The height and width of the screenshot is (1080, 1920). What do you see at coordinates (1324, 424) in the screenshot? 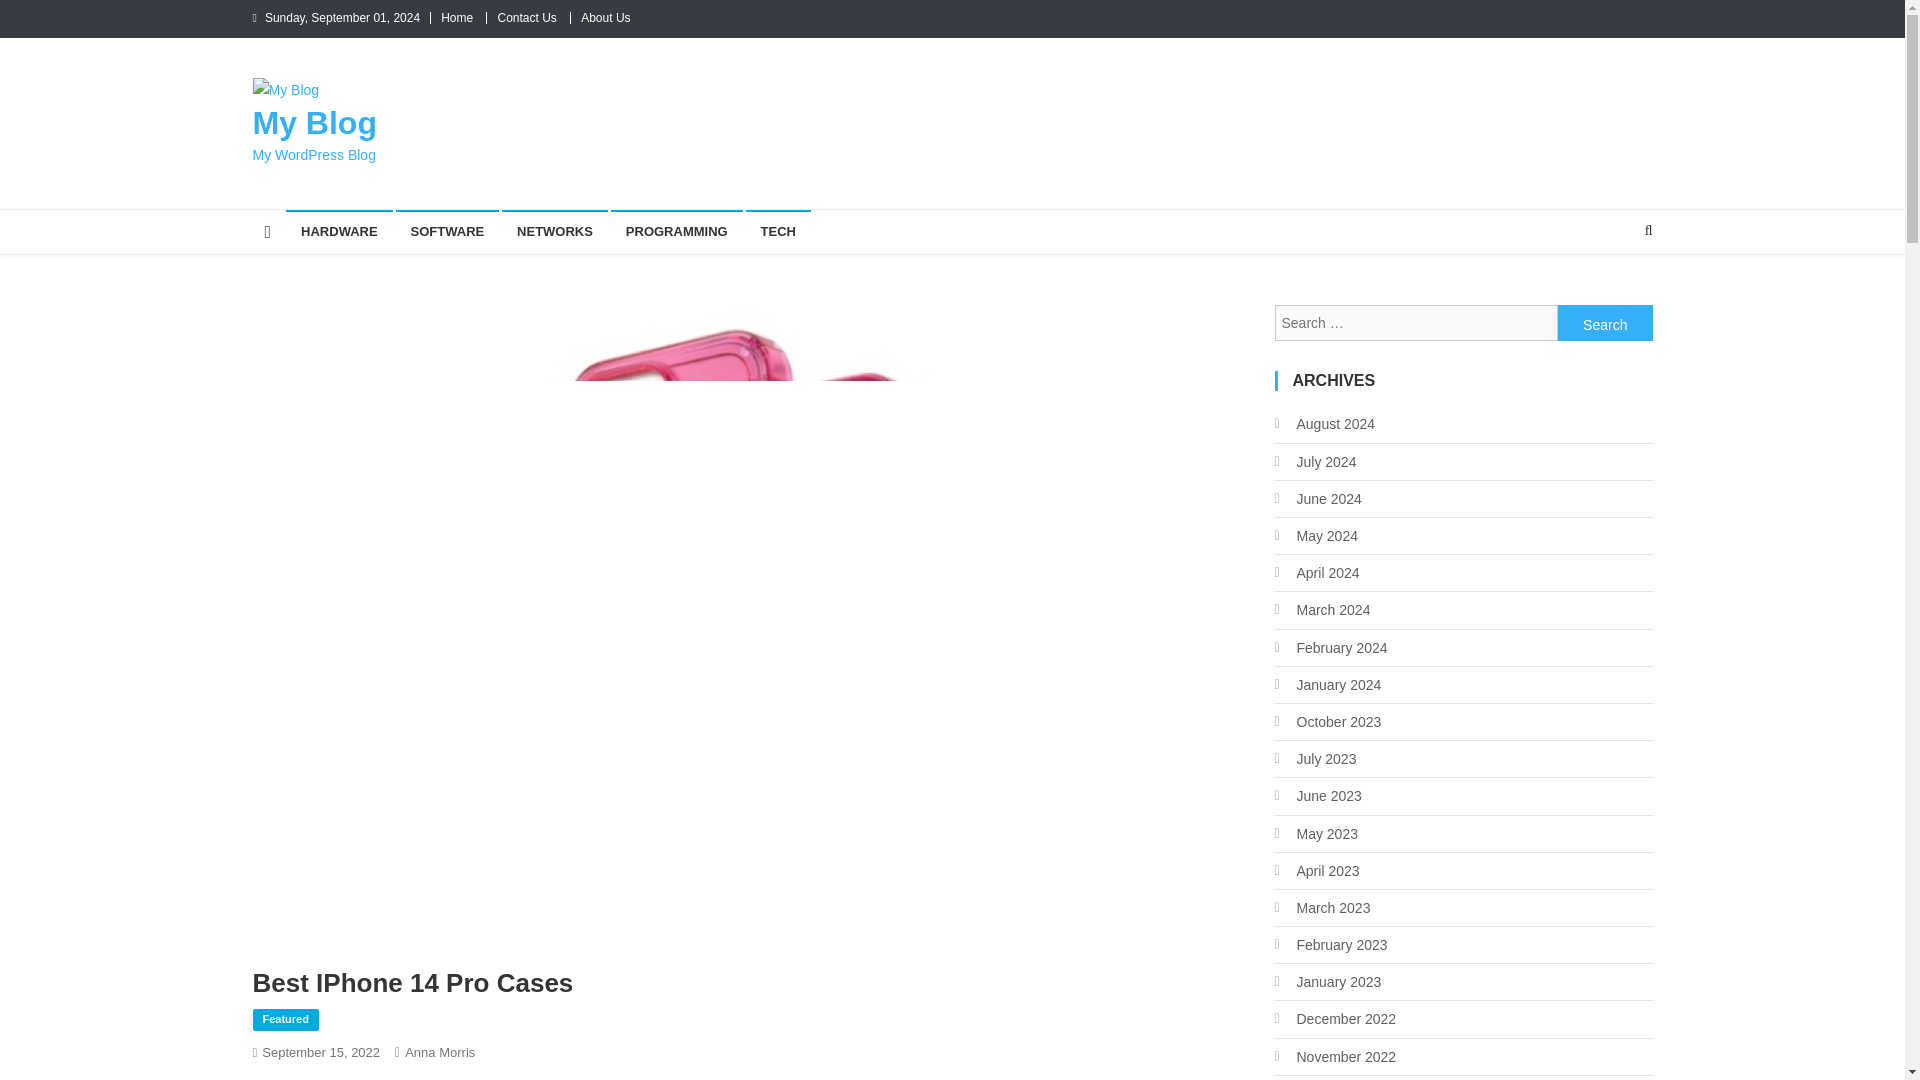
I see `August 2024` at bounding box center [1324, 424].